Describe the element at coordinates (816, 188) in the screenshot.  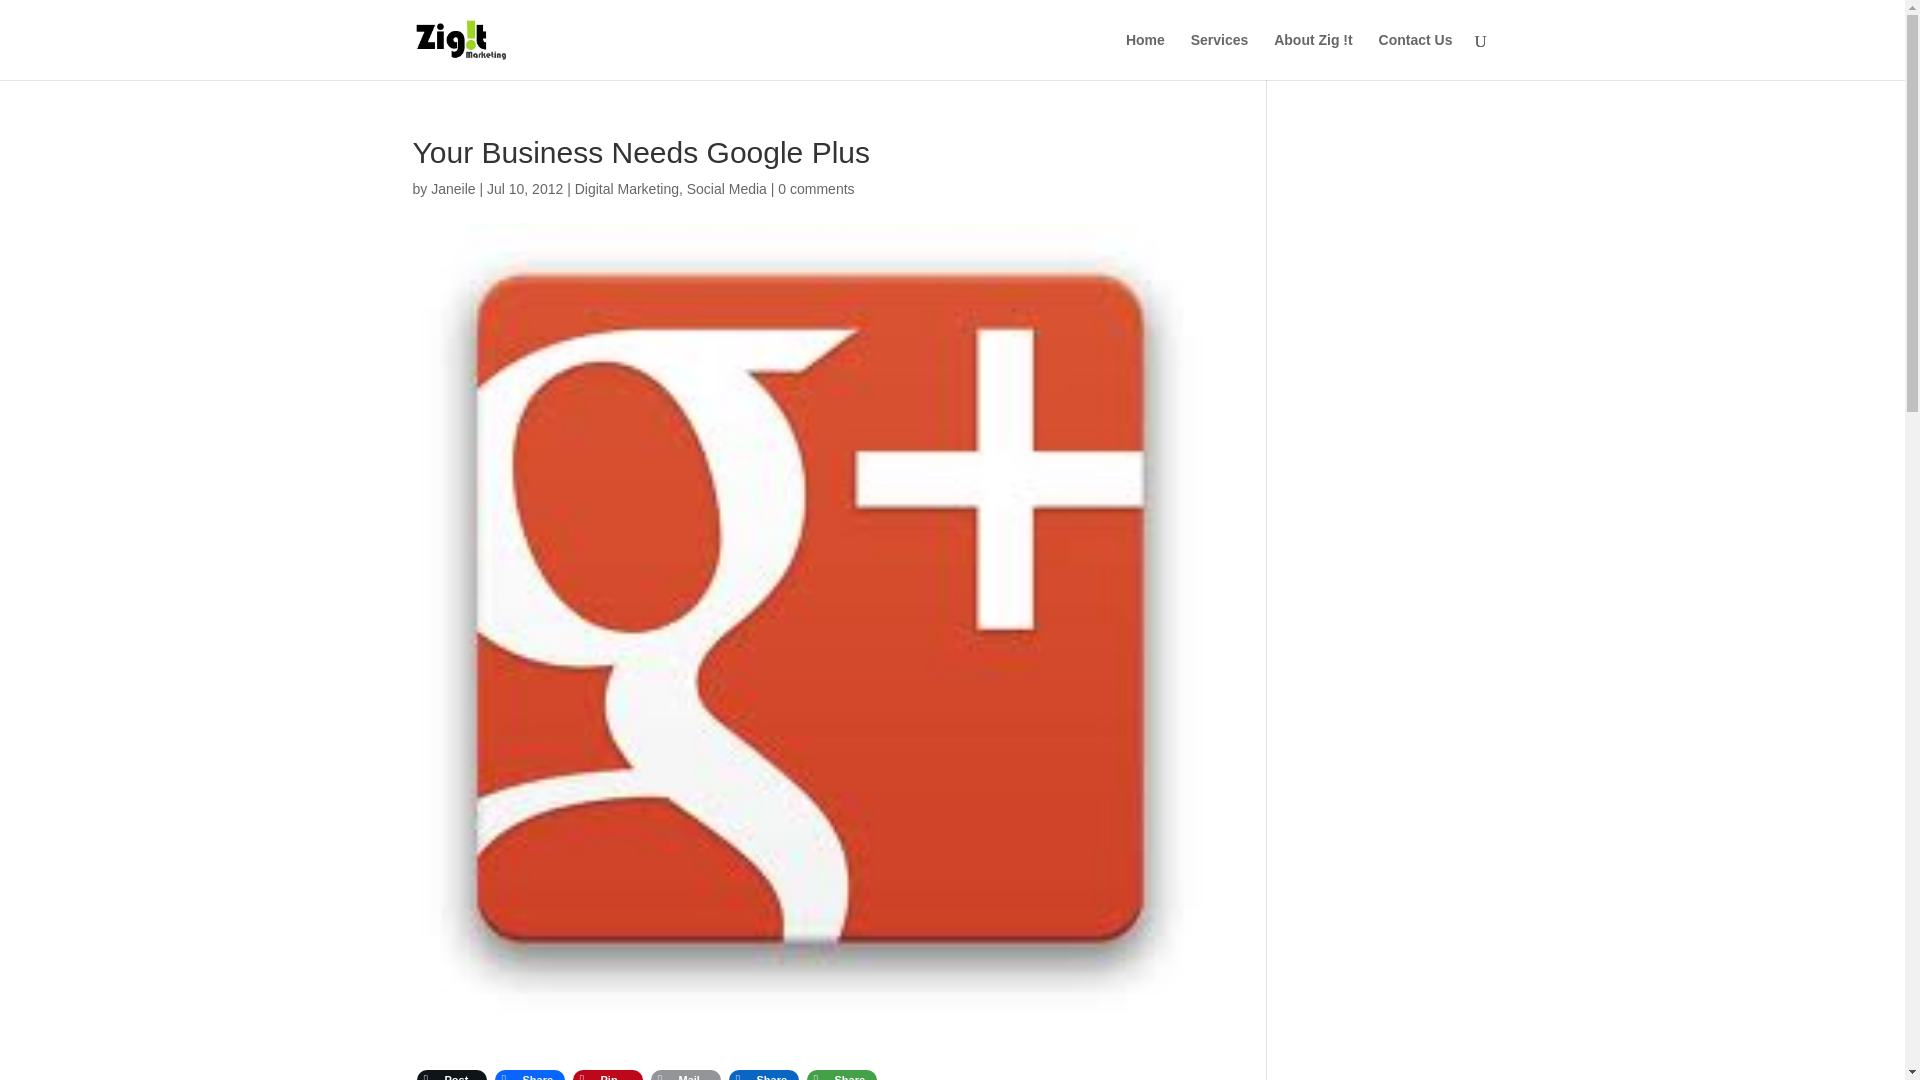
I see `0 comments` at that location.